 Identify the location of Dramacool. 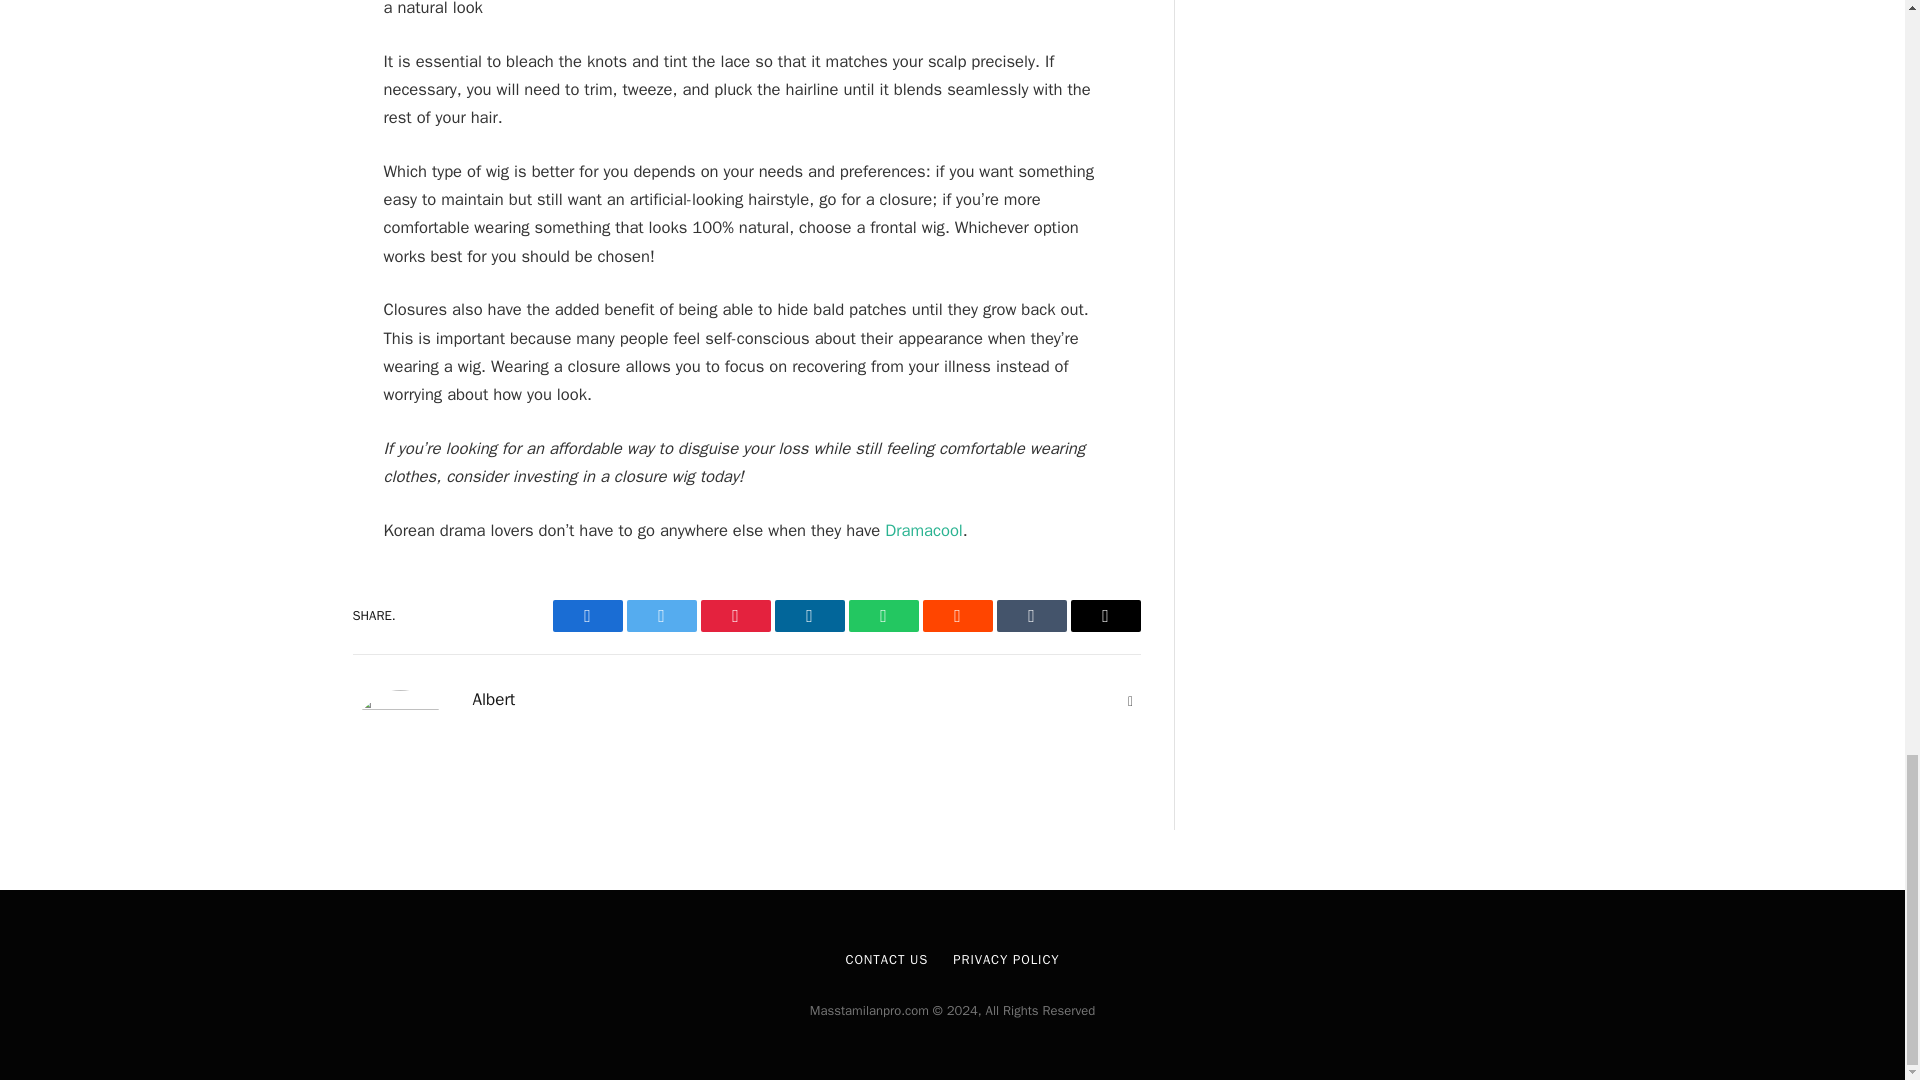
(924, 530).